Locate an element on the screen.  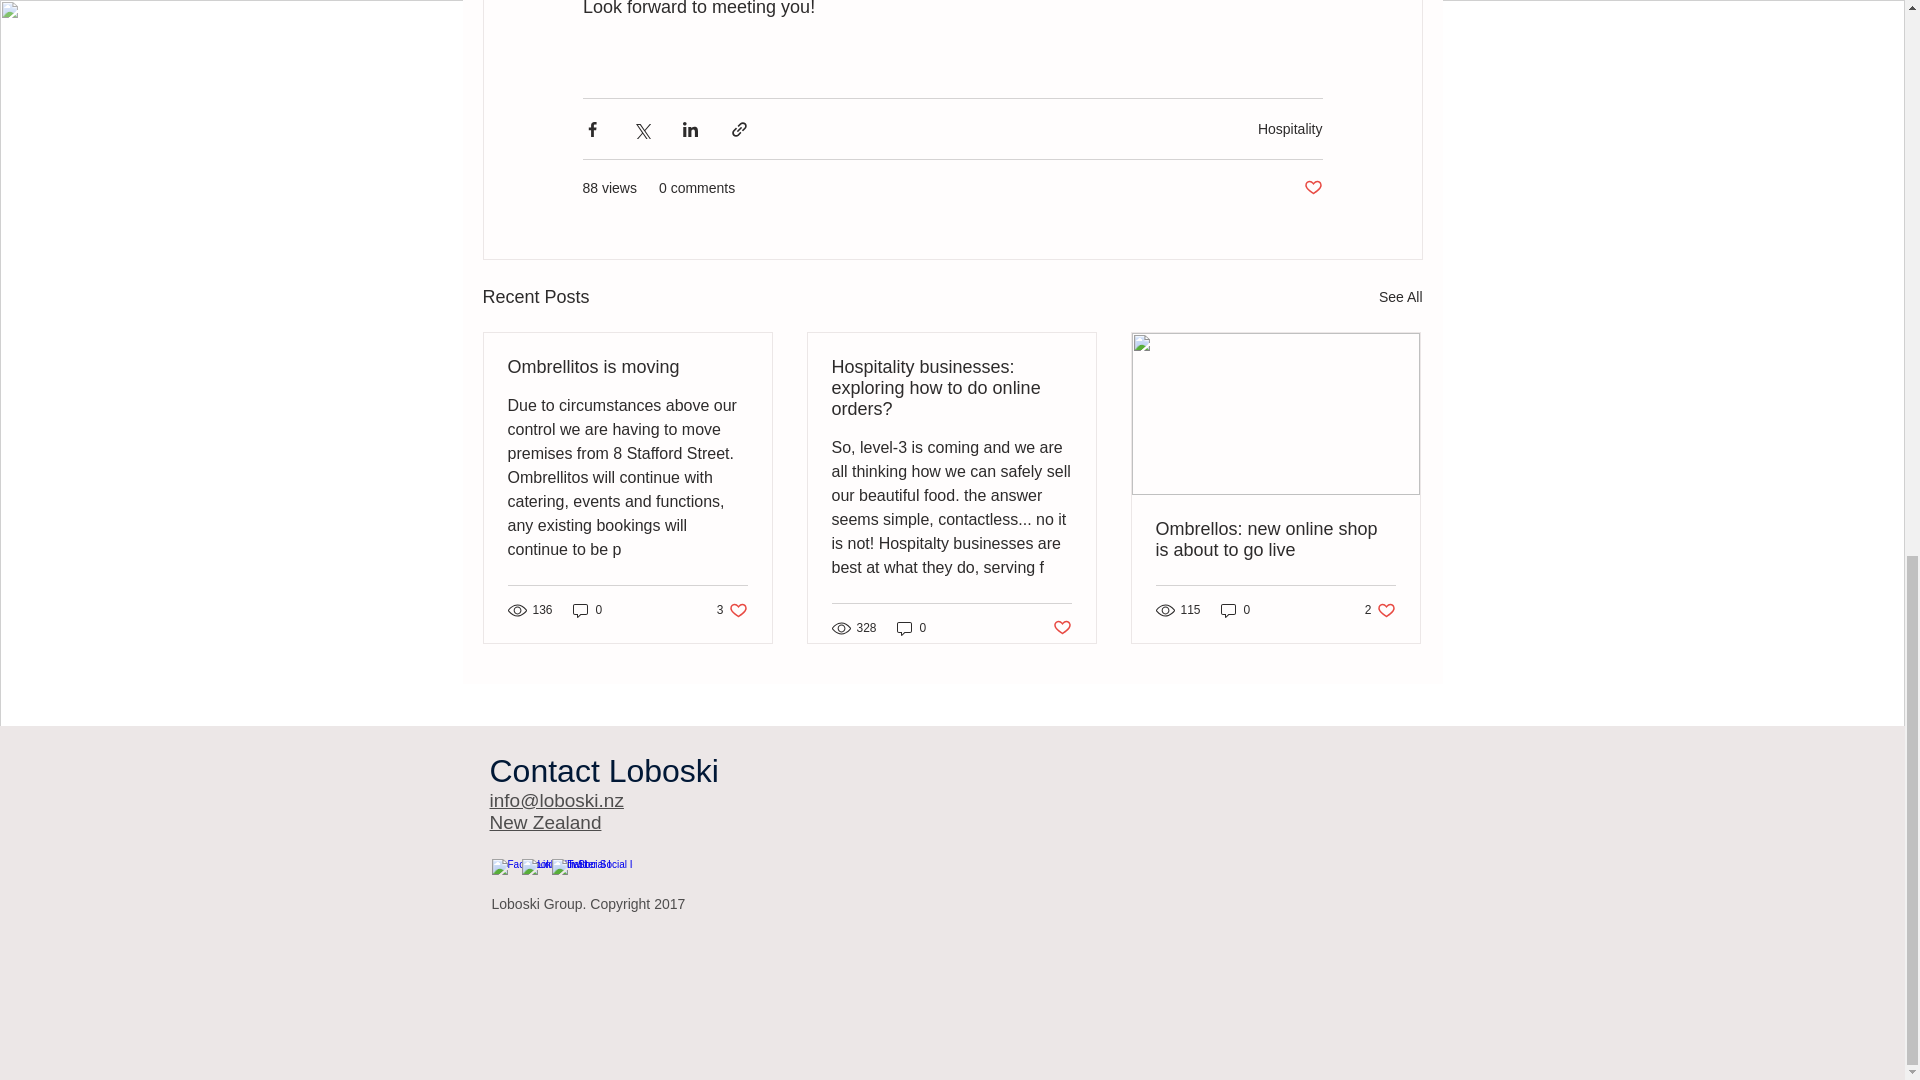
Post not marked as liked is located at coordinates (1275, 540).